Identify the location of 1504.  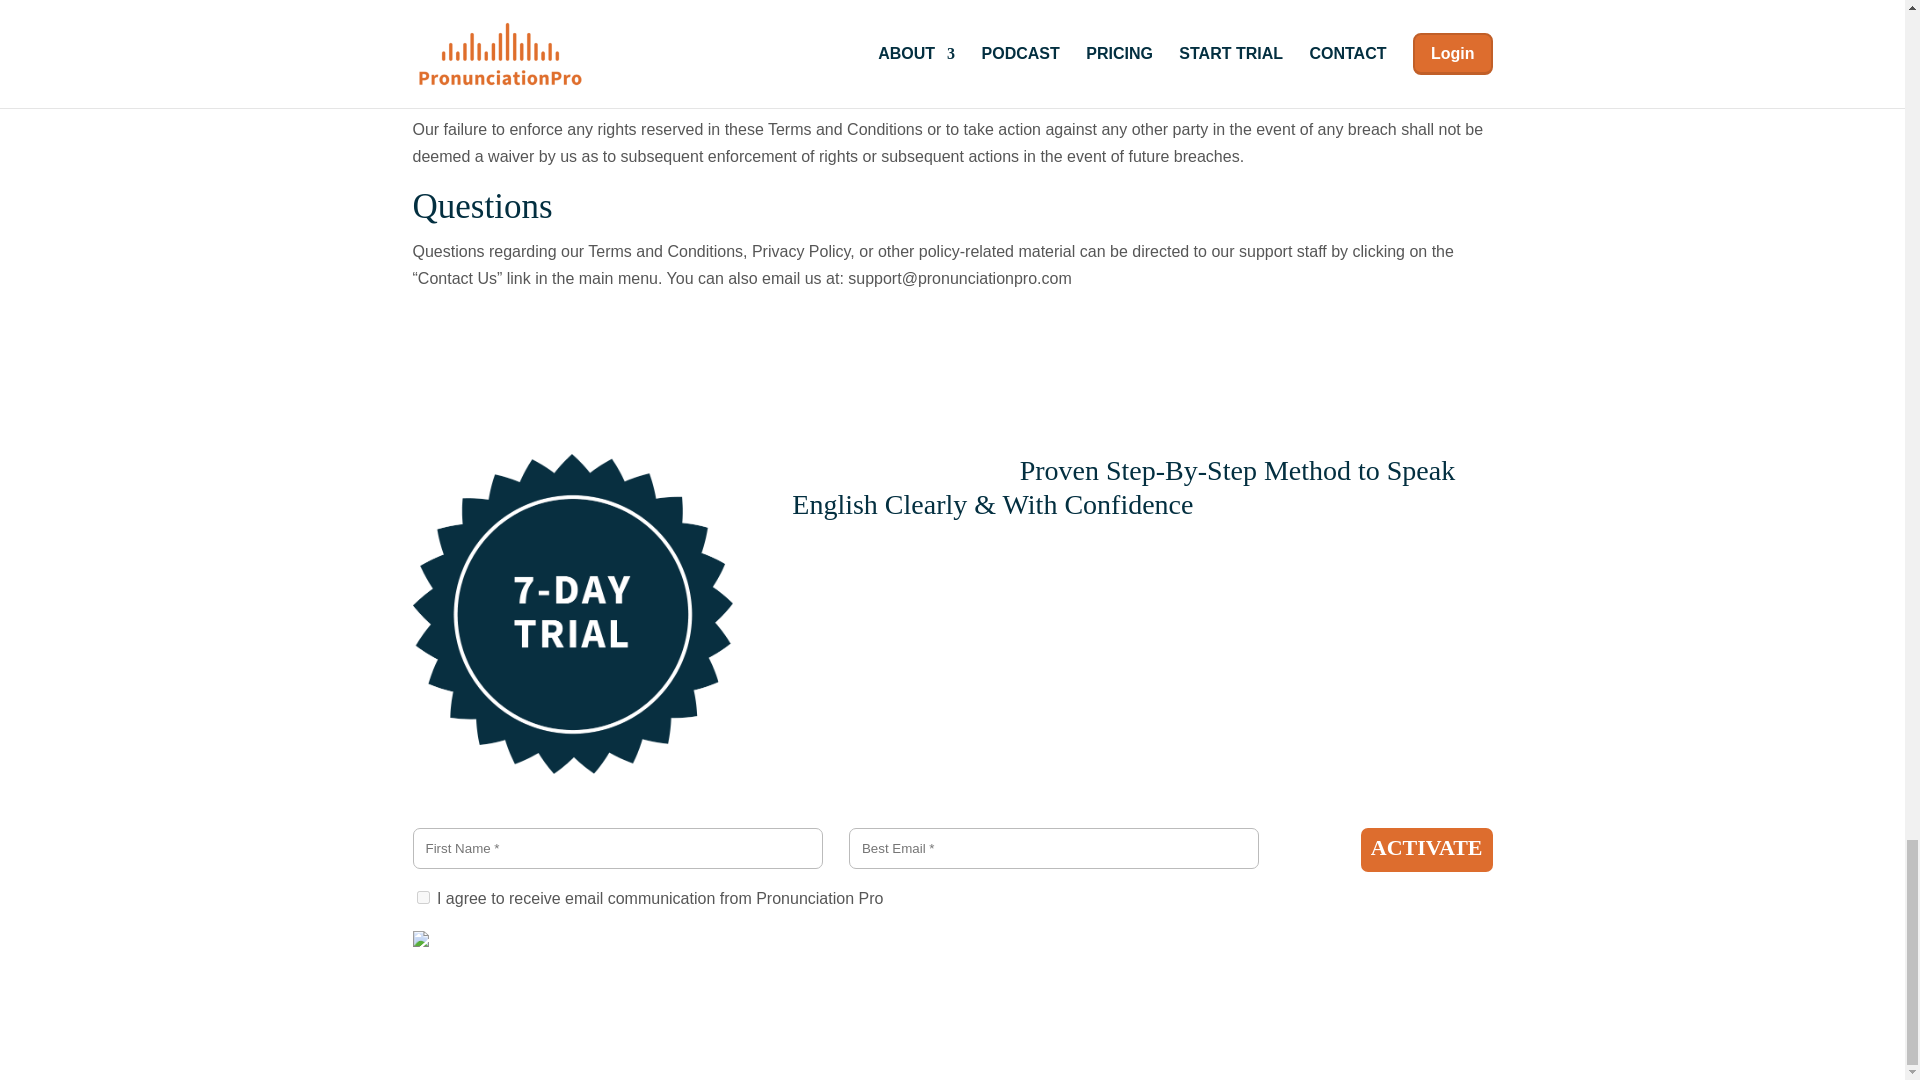
(422, 897).